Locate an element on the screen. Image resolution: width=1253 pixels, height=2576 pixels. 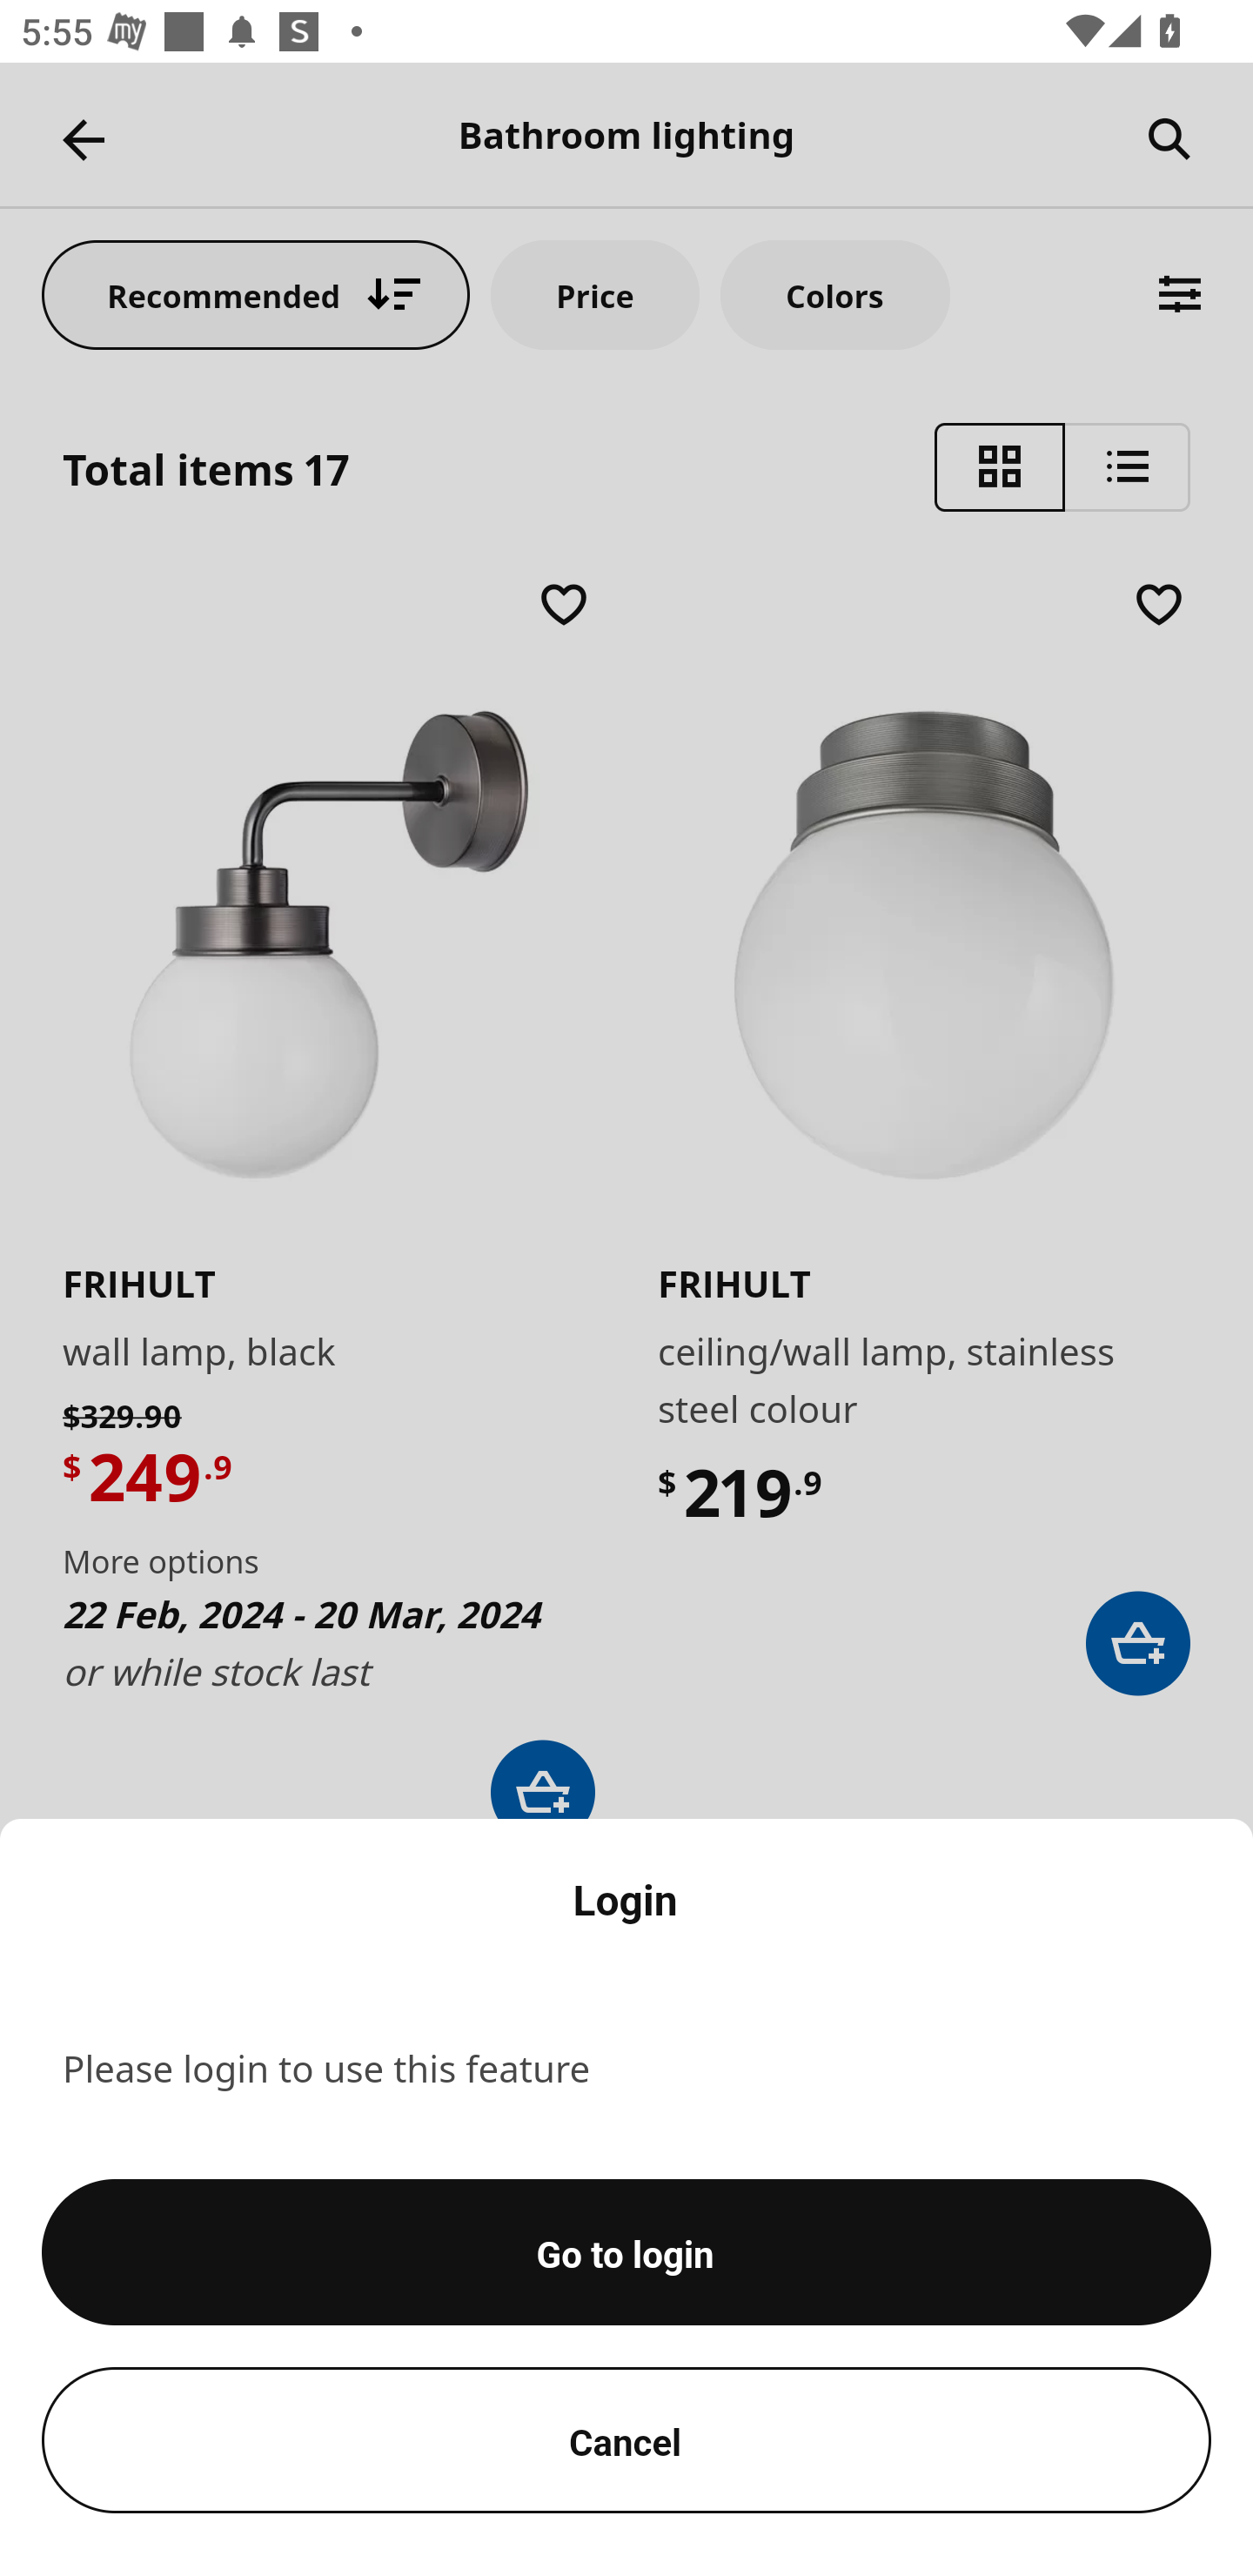
Go to login is located at coordinates (626, 2252).